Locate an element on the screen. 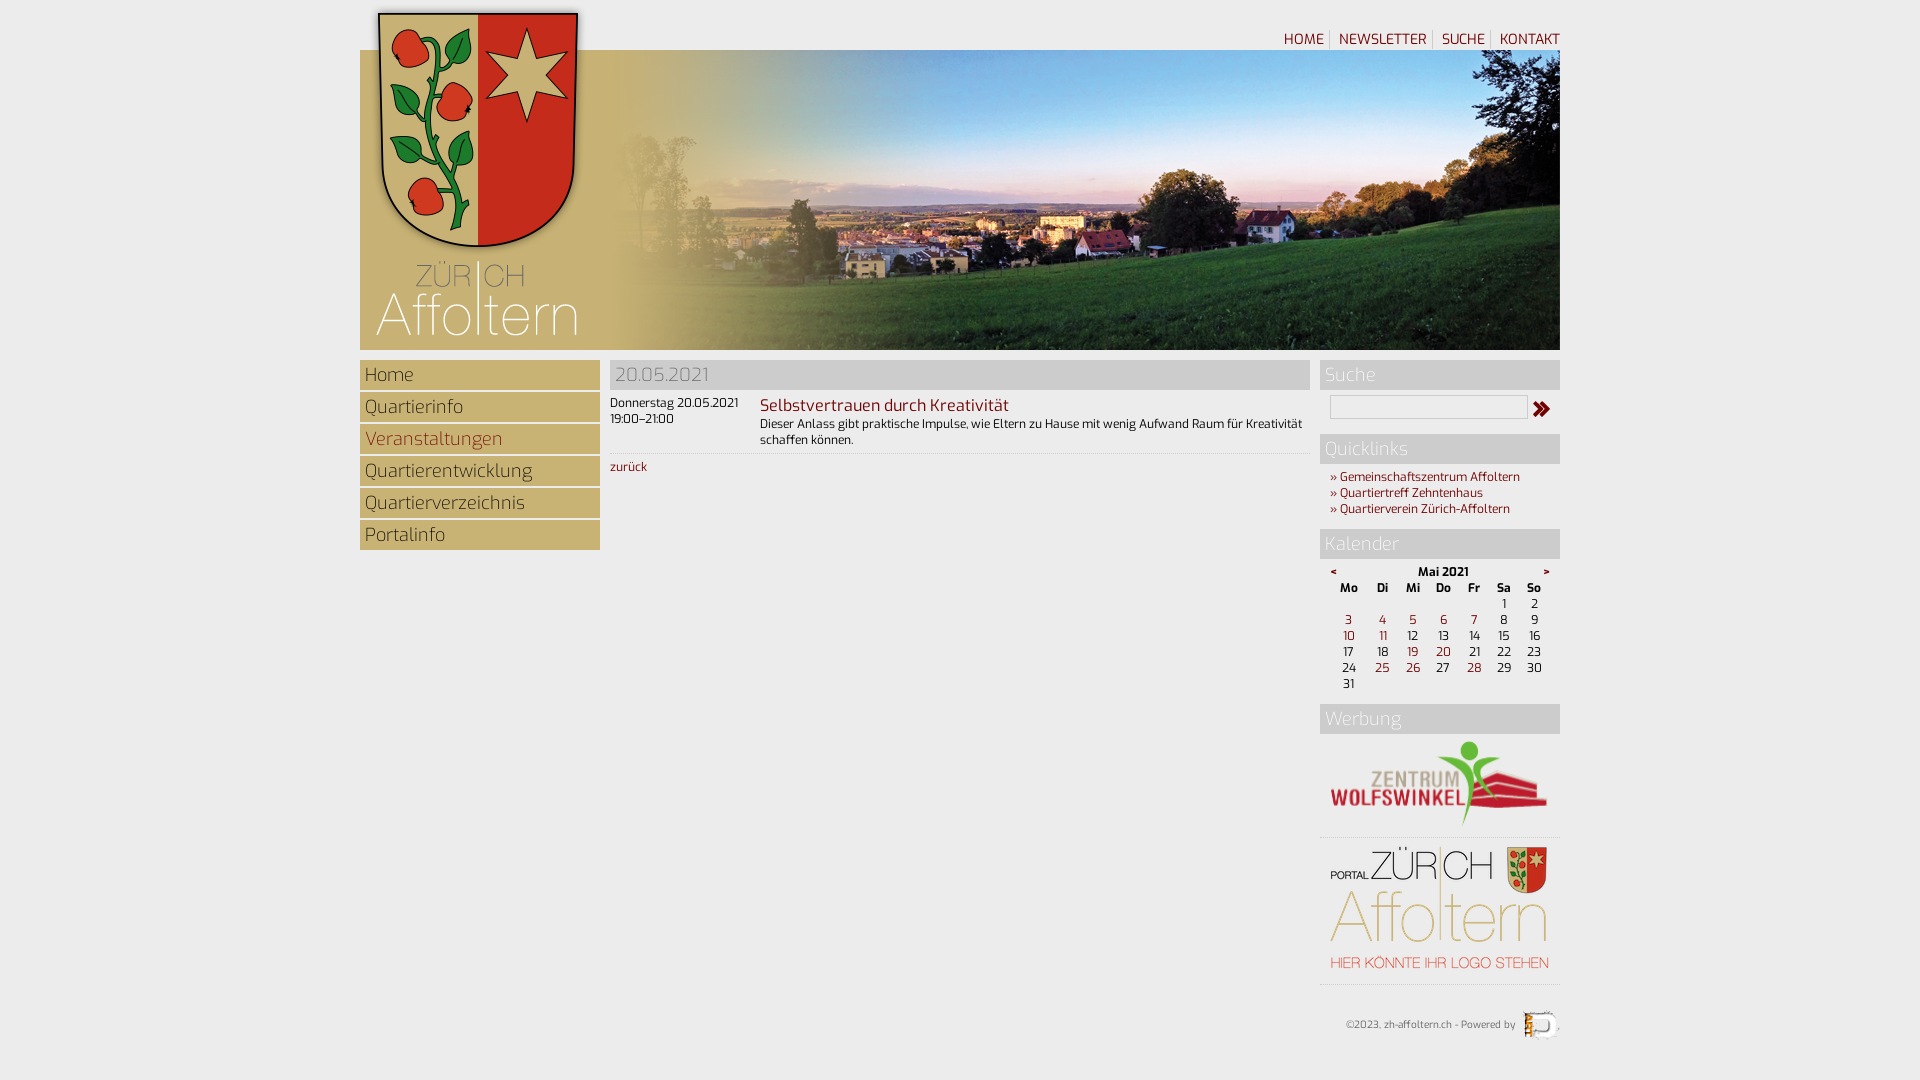    is located at coordinates (360, 562).